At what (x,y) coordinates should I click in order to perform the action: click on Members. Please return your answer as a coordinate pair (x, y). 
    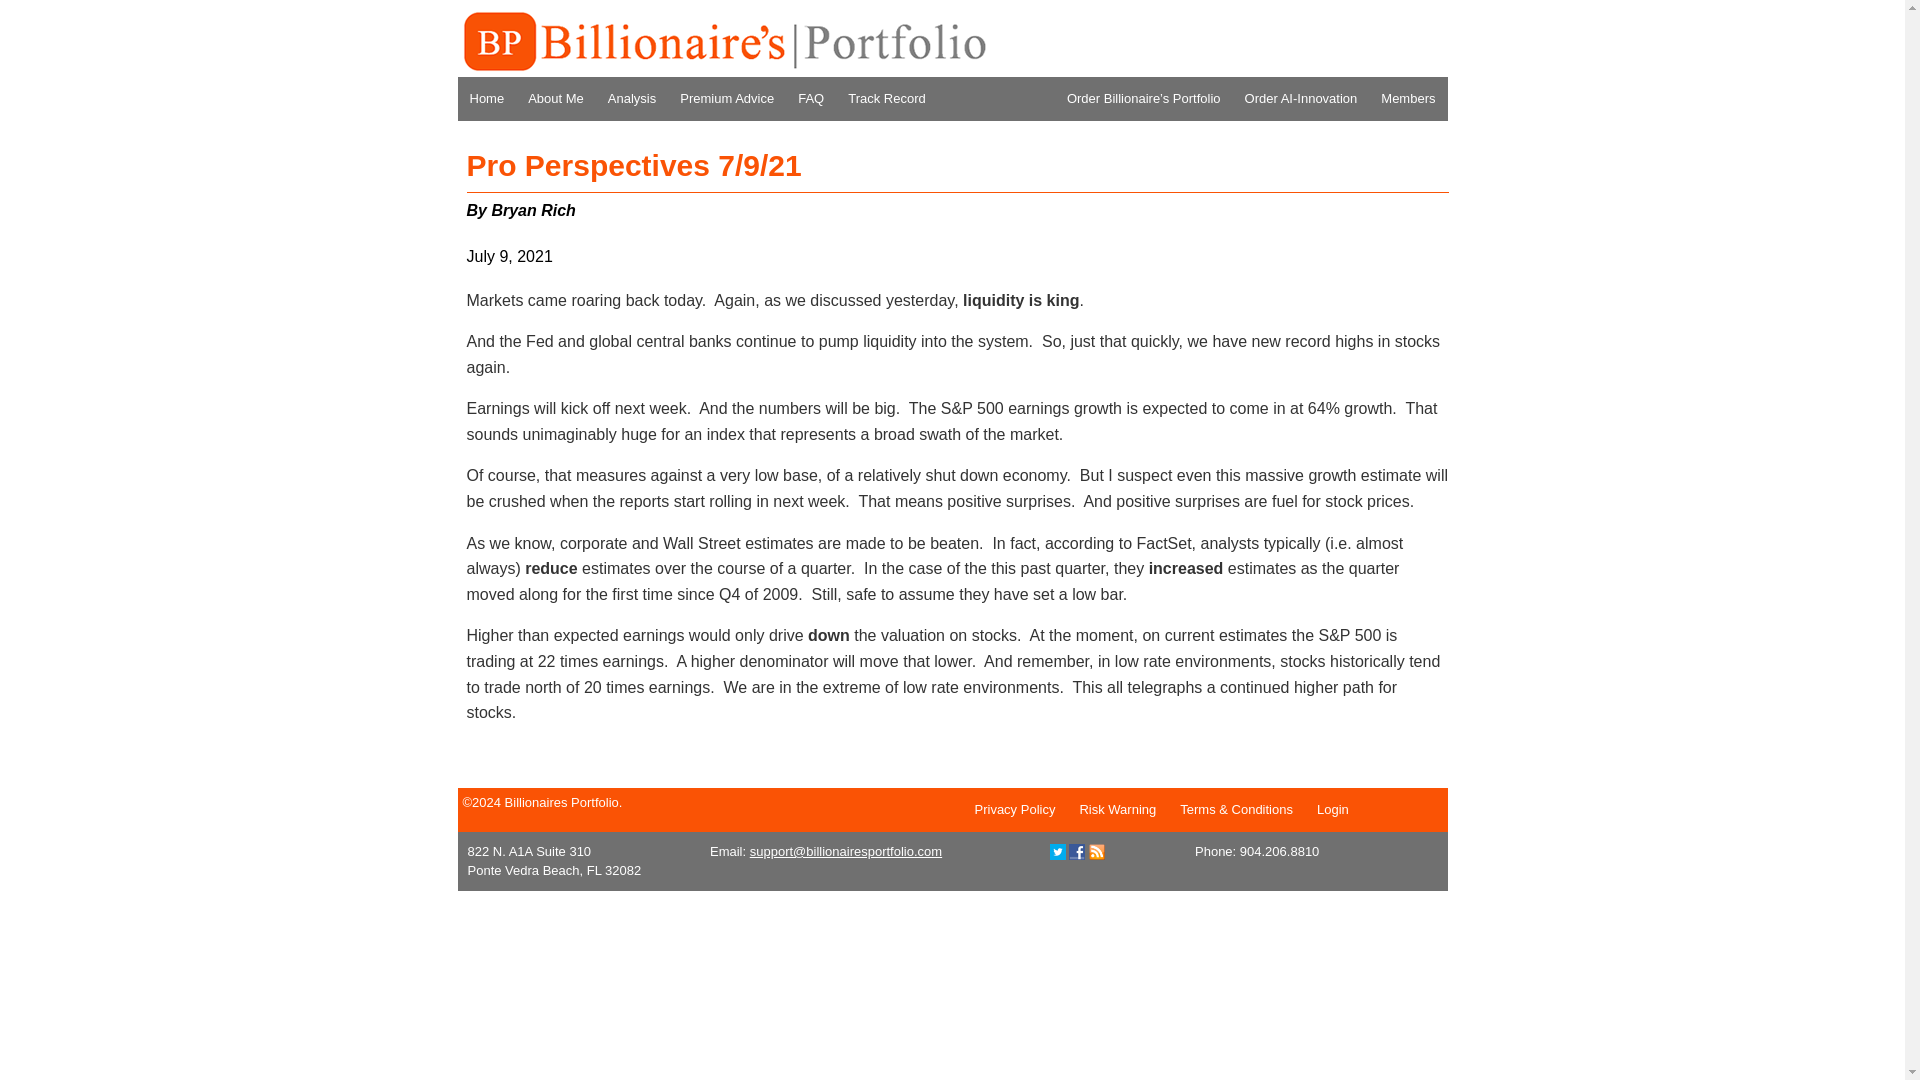
    Looking at the image, I should click on (1408, 98).